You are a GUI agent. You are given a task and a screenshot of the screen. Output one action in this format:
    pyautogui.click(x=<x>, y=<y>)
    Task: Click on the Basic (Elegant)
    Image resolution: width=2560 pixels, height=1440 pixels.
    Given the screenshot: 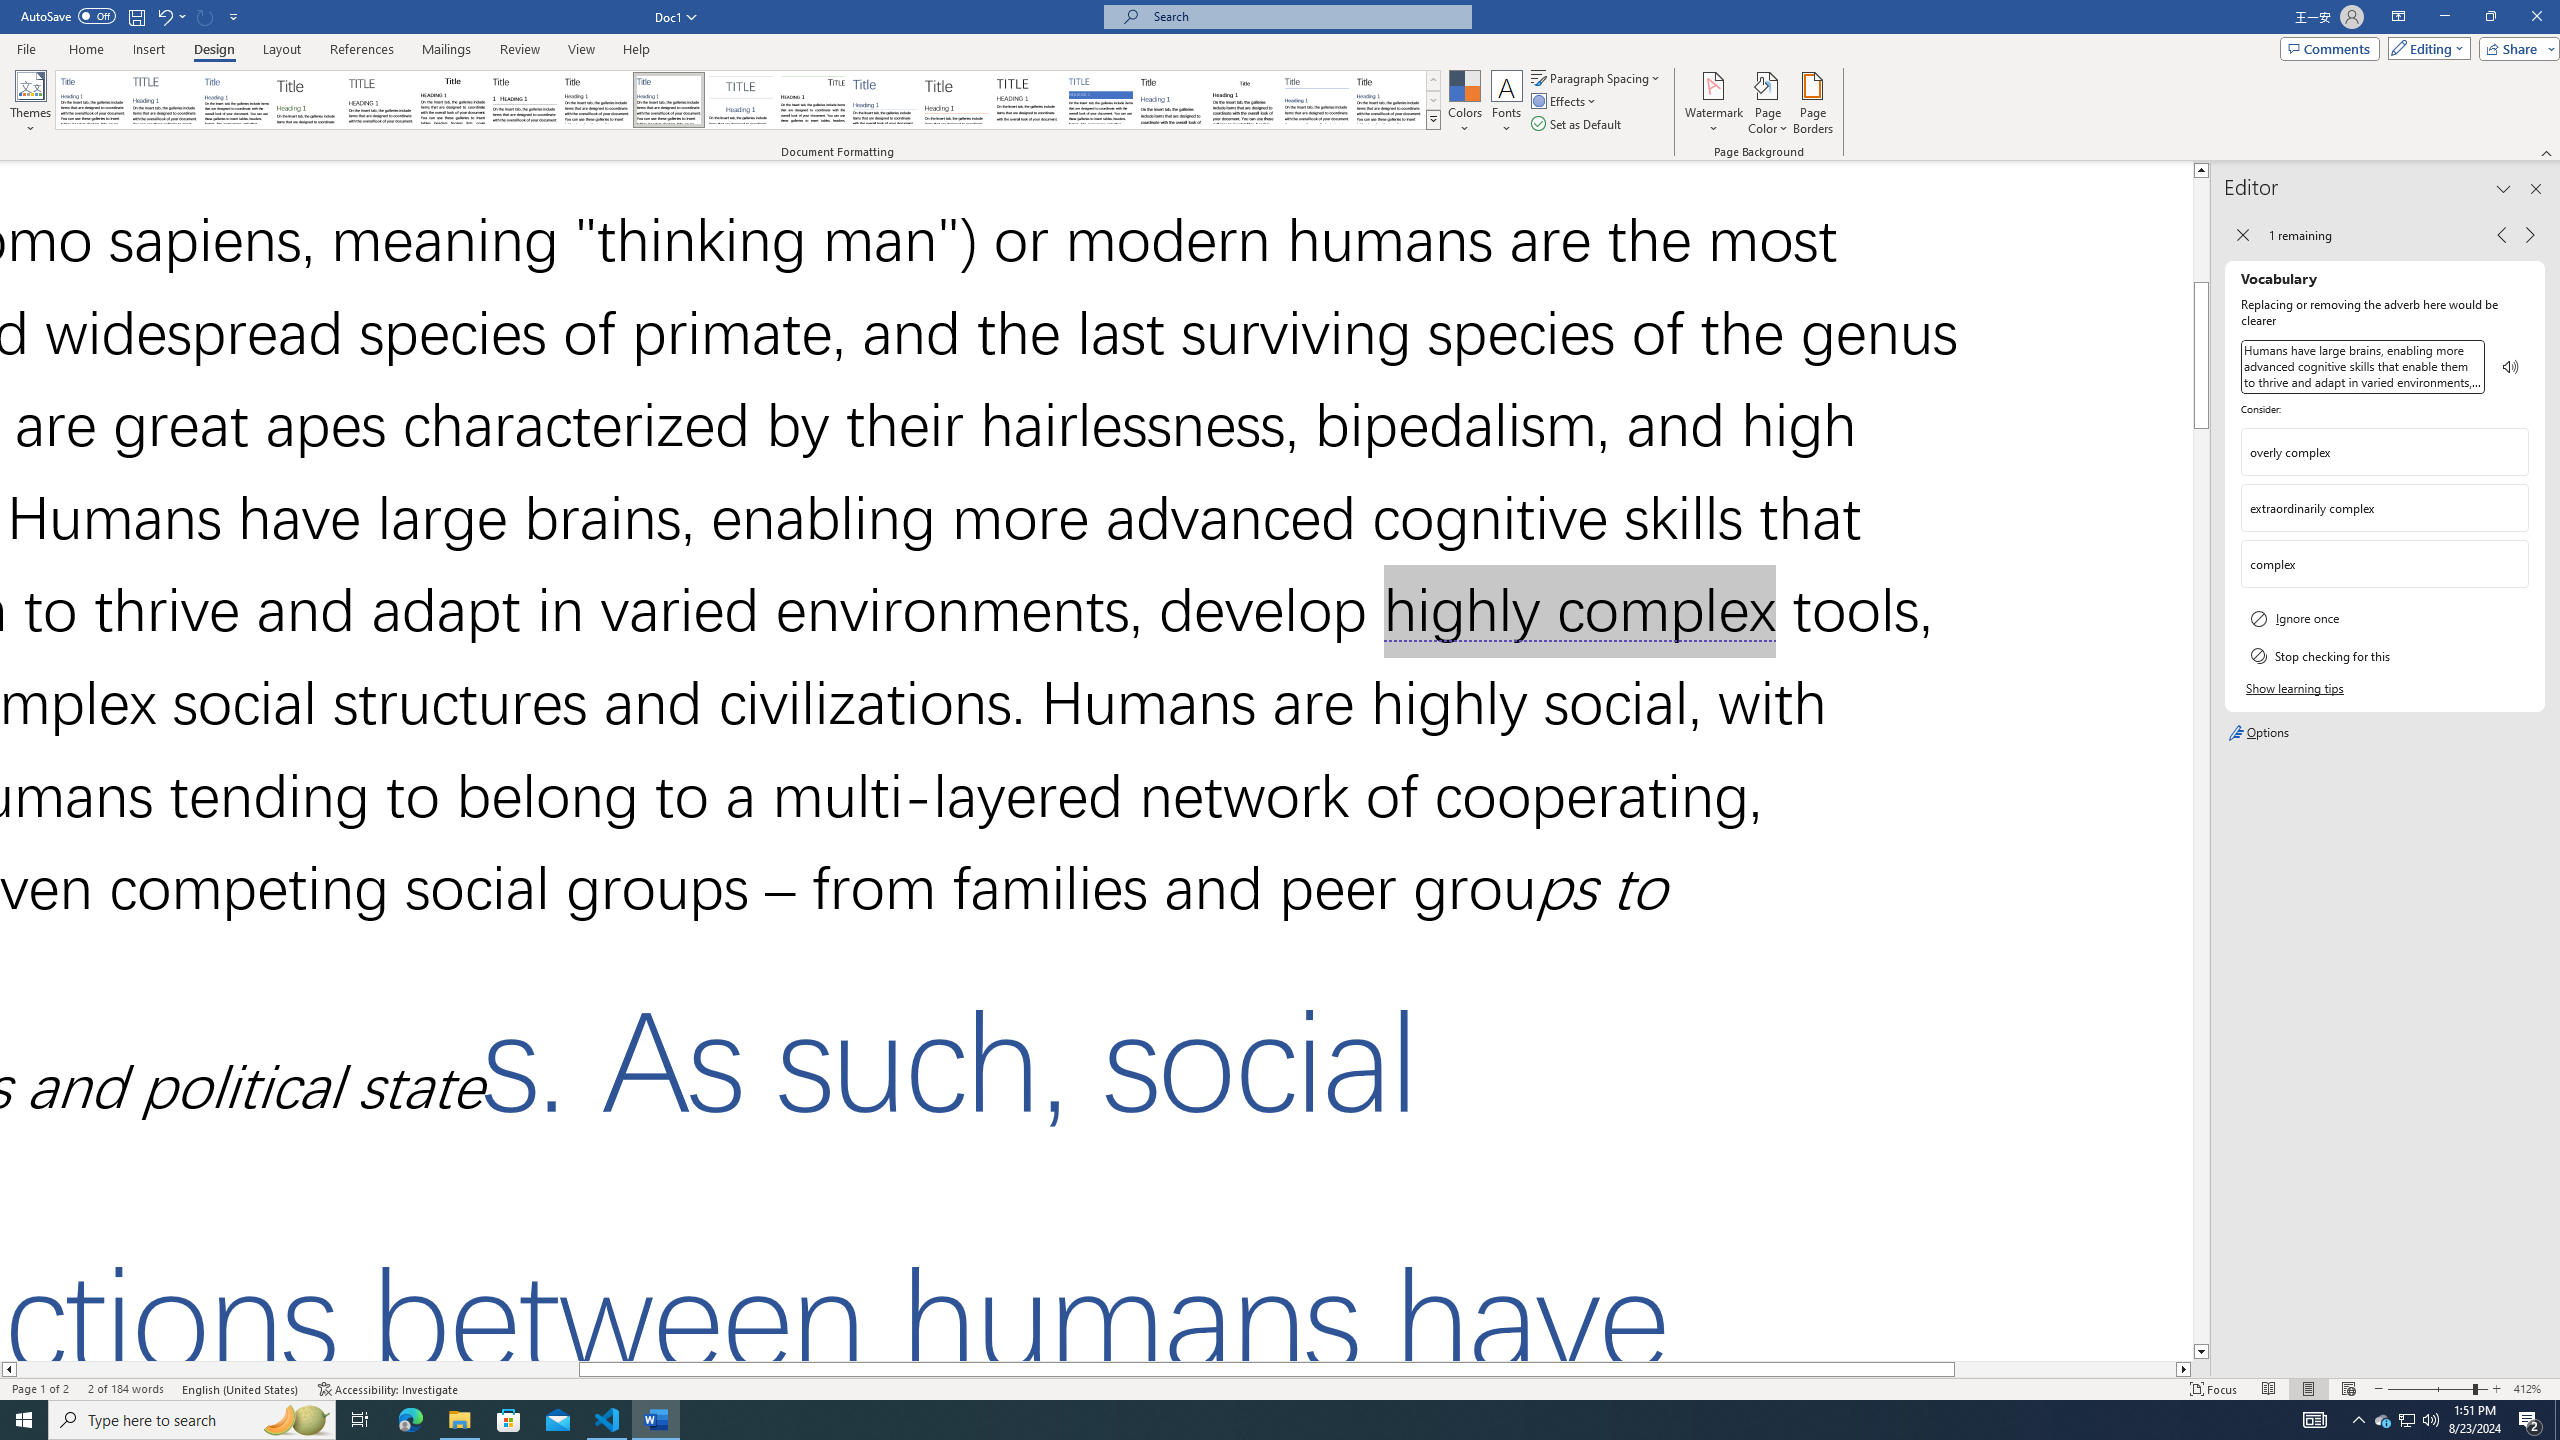 What is the action you would take?
    pyautogui.click(x=165, y=100)
    